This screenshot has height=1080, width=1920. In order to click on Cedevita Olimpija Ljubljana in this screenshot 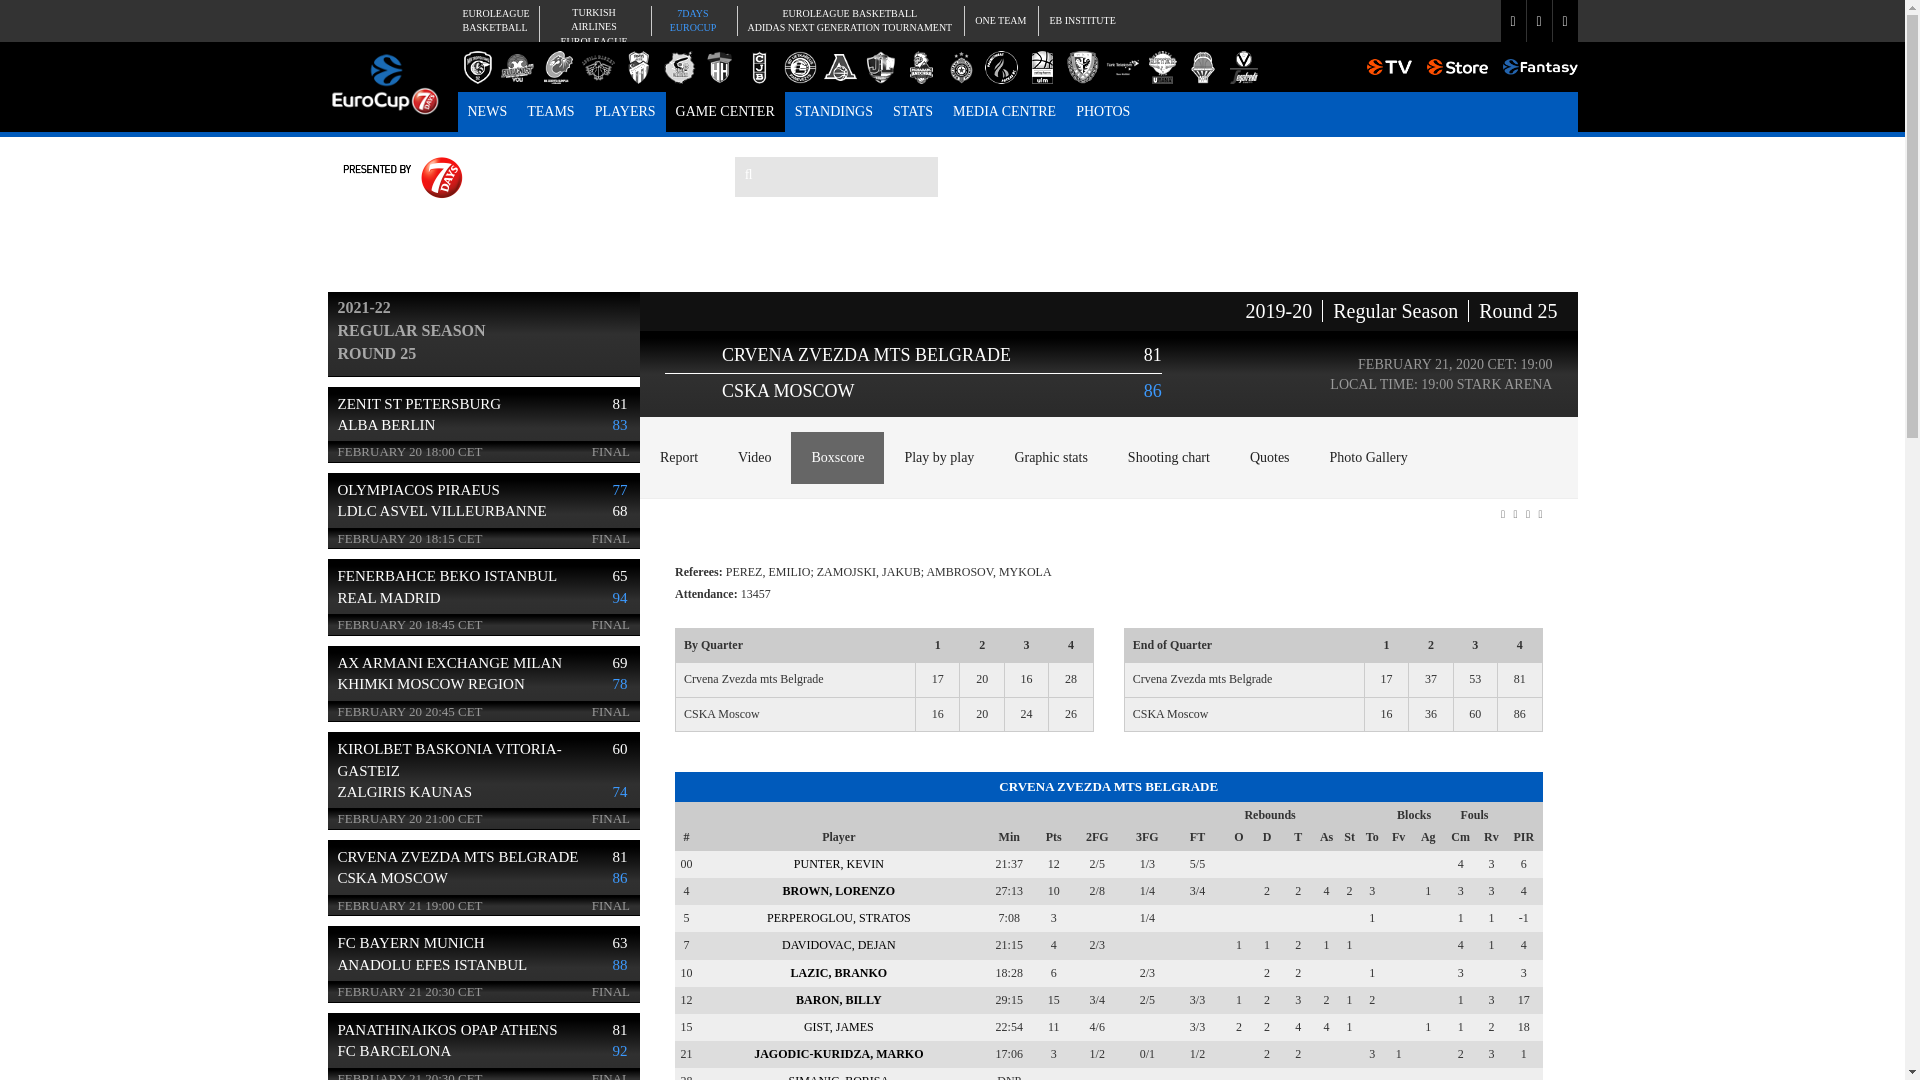, I will do `click(488, 111)`.